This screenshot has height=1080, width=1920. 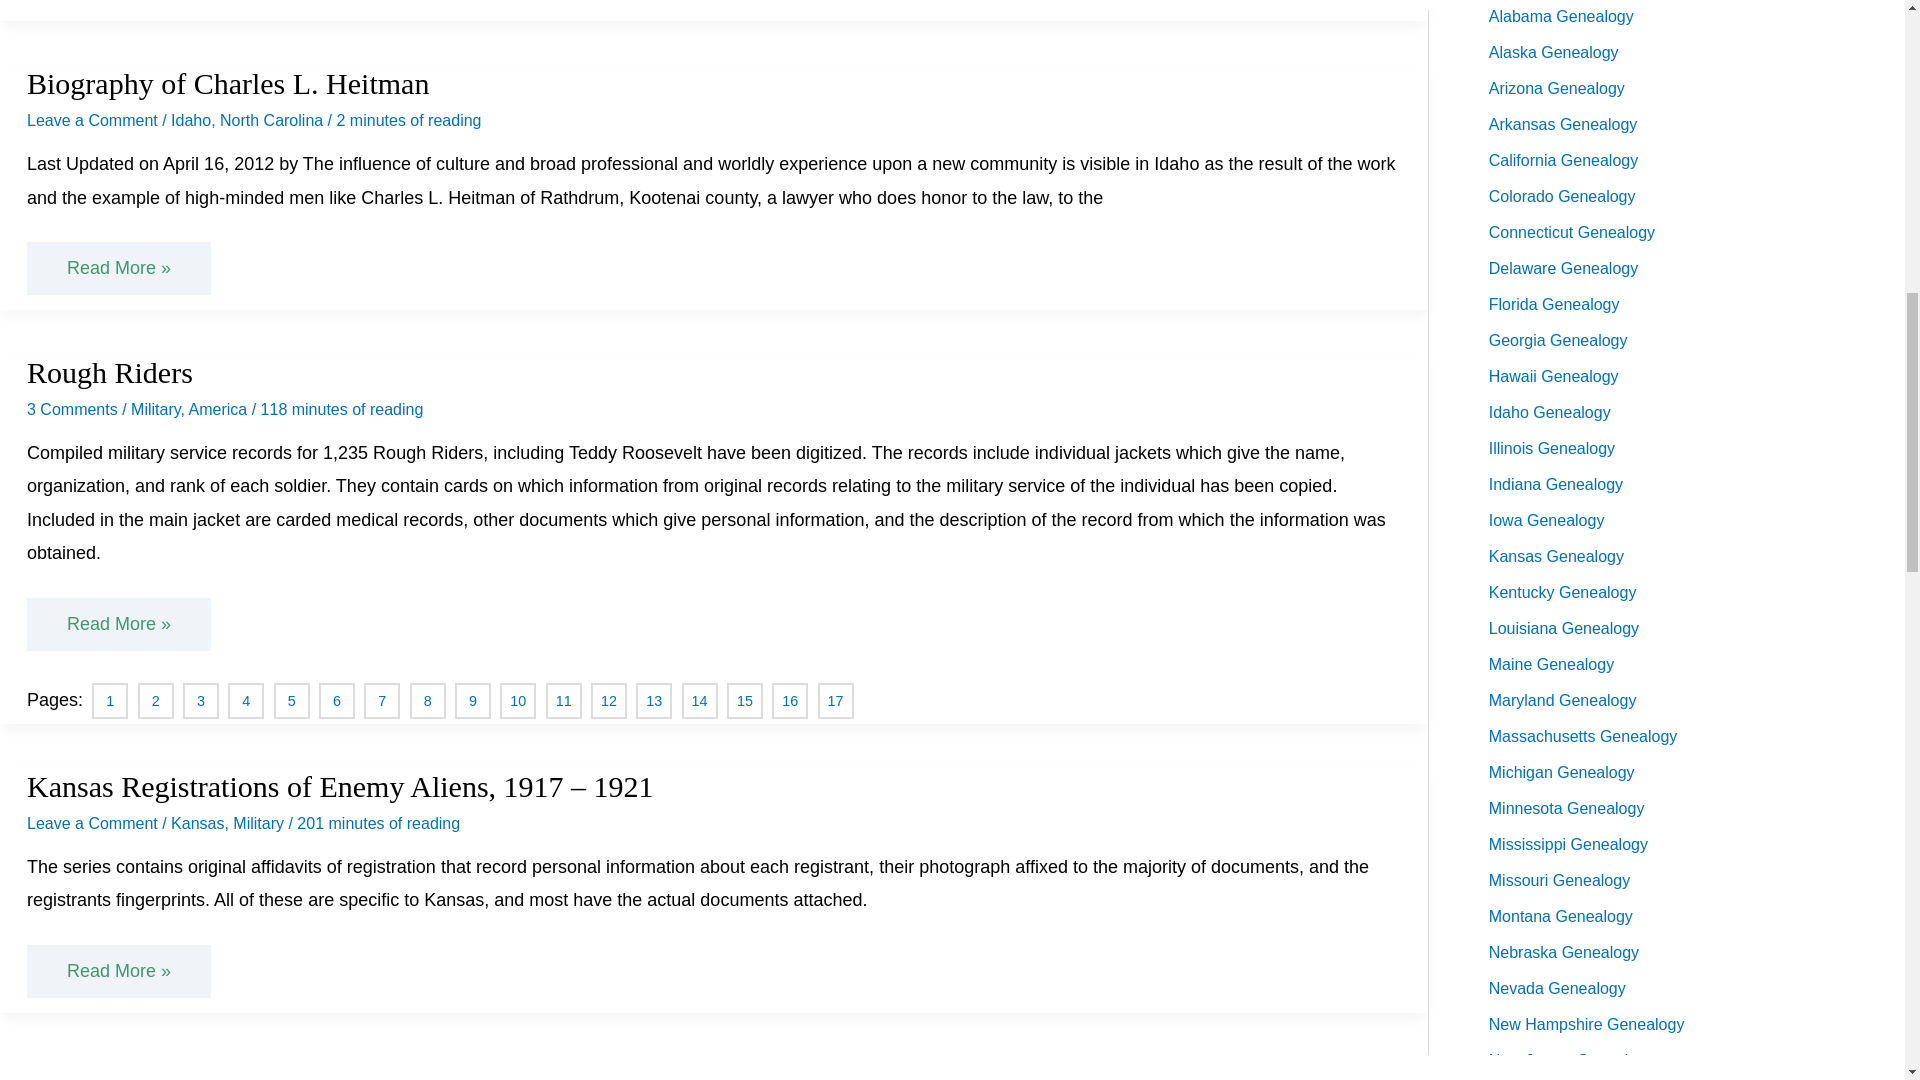 What do you see at coordinates (72, 408) in the screenshot?
I see `3 Comments` at bounding box center [72, 408].